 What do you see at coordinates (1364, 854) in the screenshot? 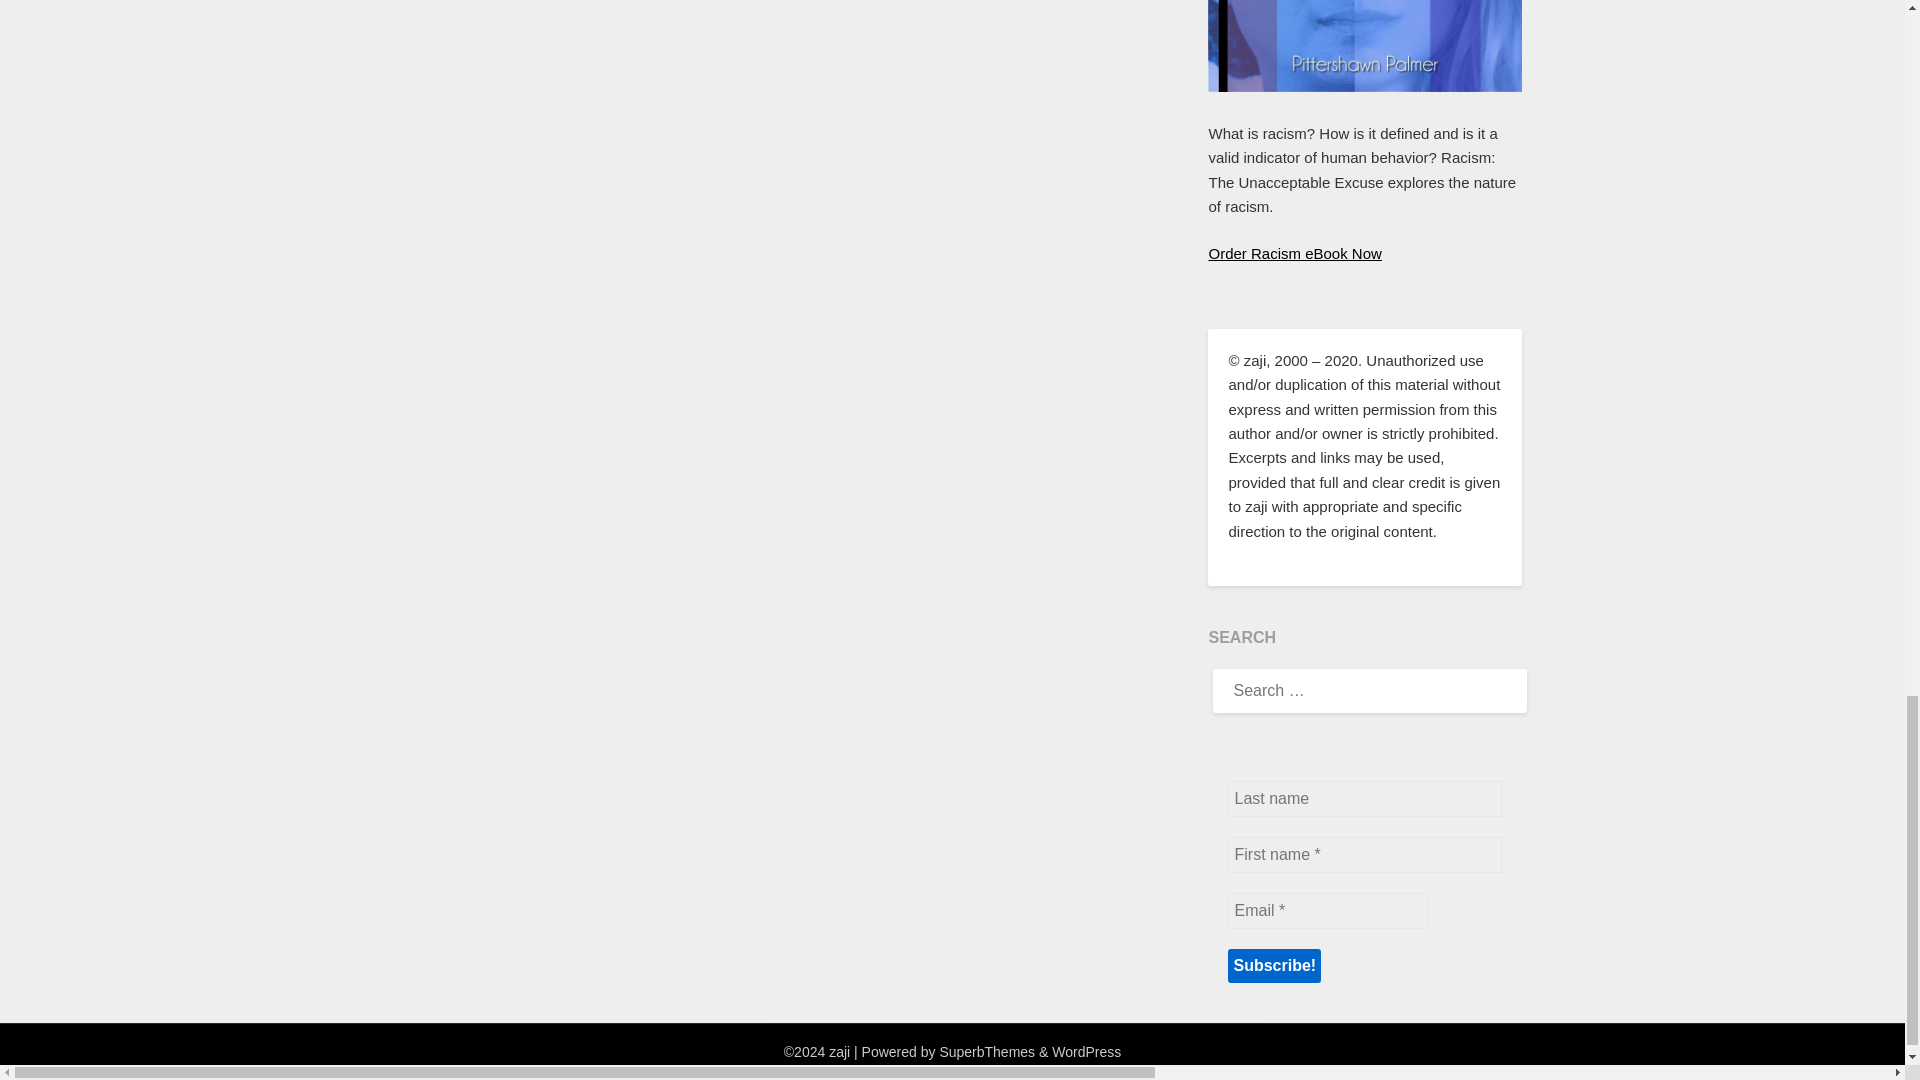
I see `First name` at bounding box center [1364, 854].